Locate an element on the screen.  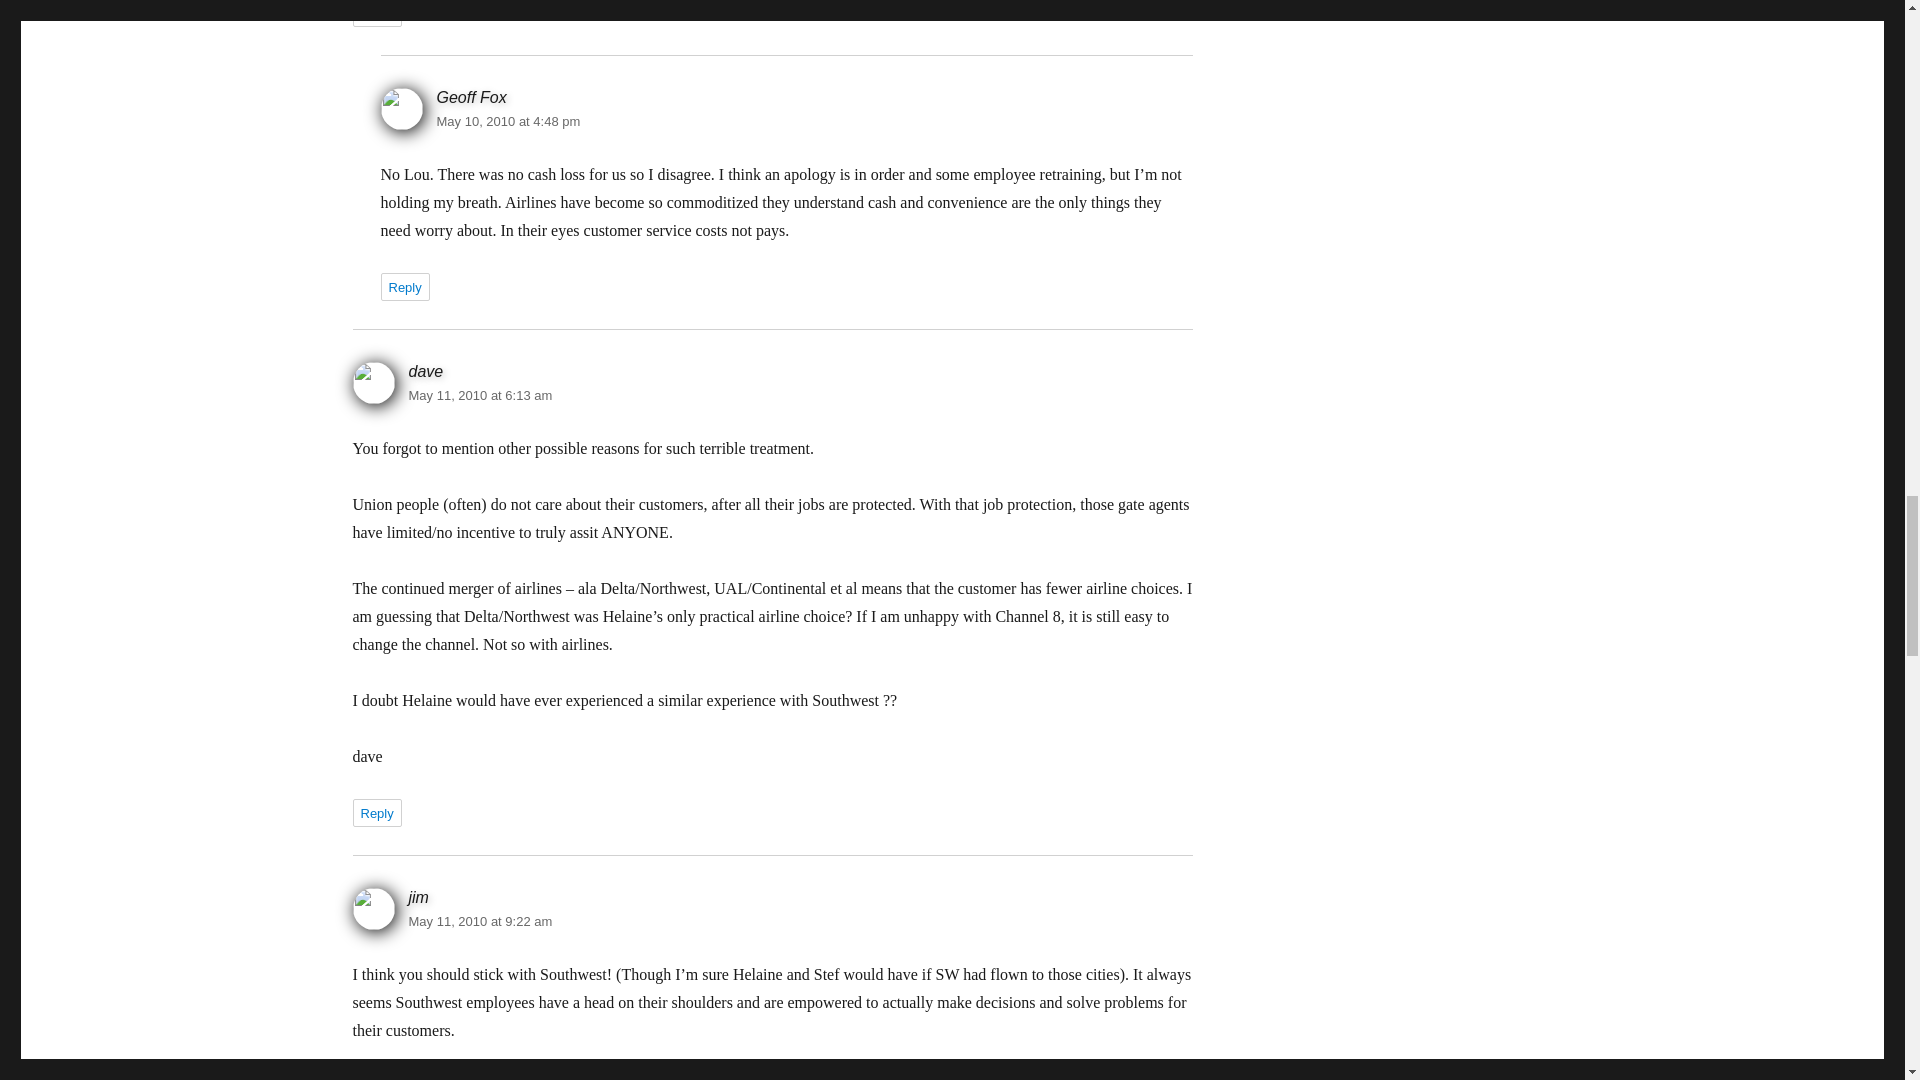
Reply is located at coordinates (376, 1076).